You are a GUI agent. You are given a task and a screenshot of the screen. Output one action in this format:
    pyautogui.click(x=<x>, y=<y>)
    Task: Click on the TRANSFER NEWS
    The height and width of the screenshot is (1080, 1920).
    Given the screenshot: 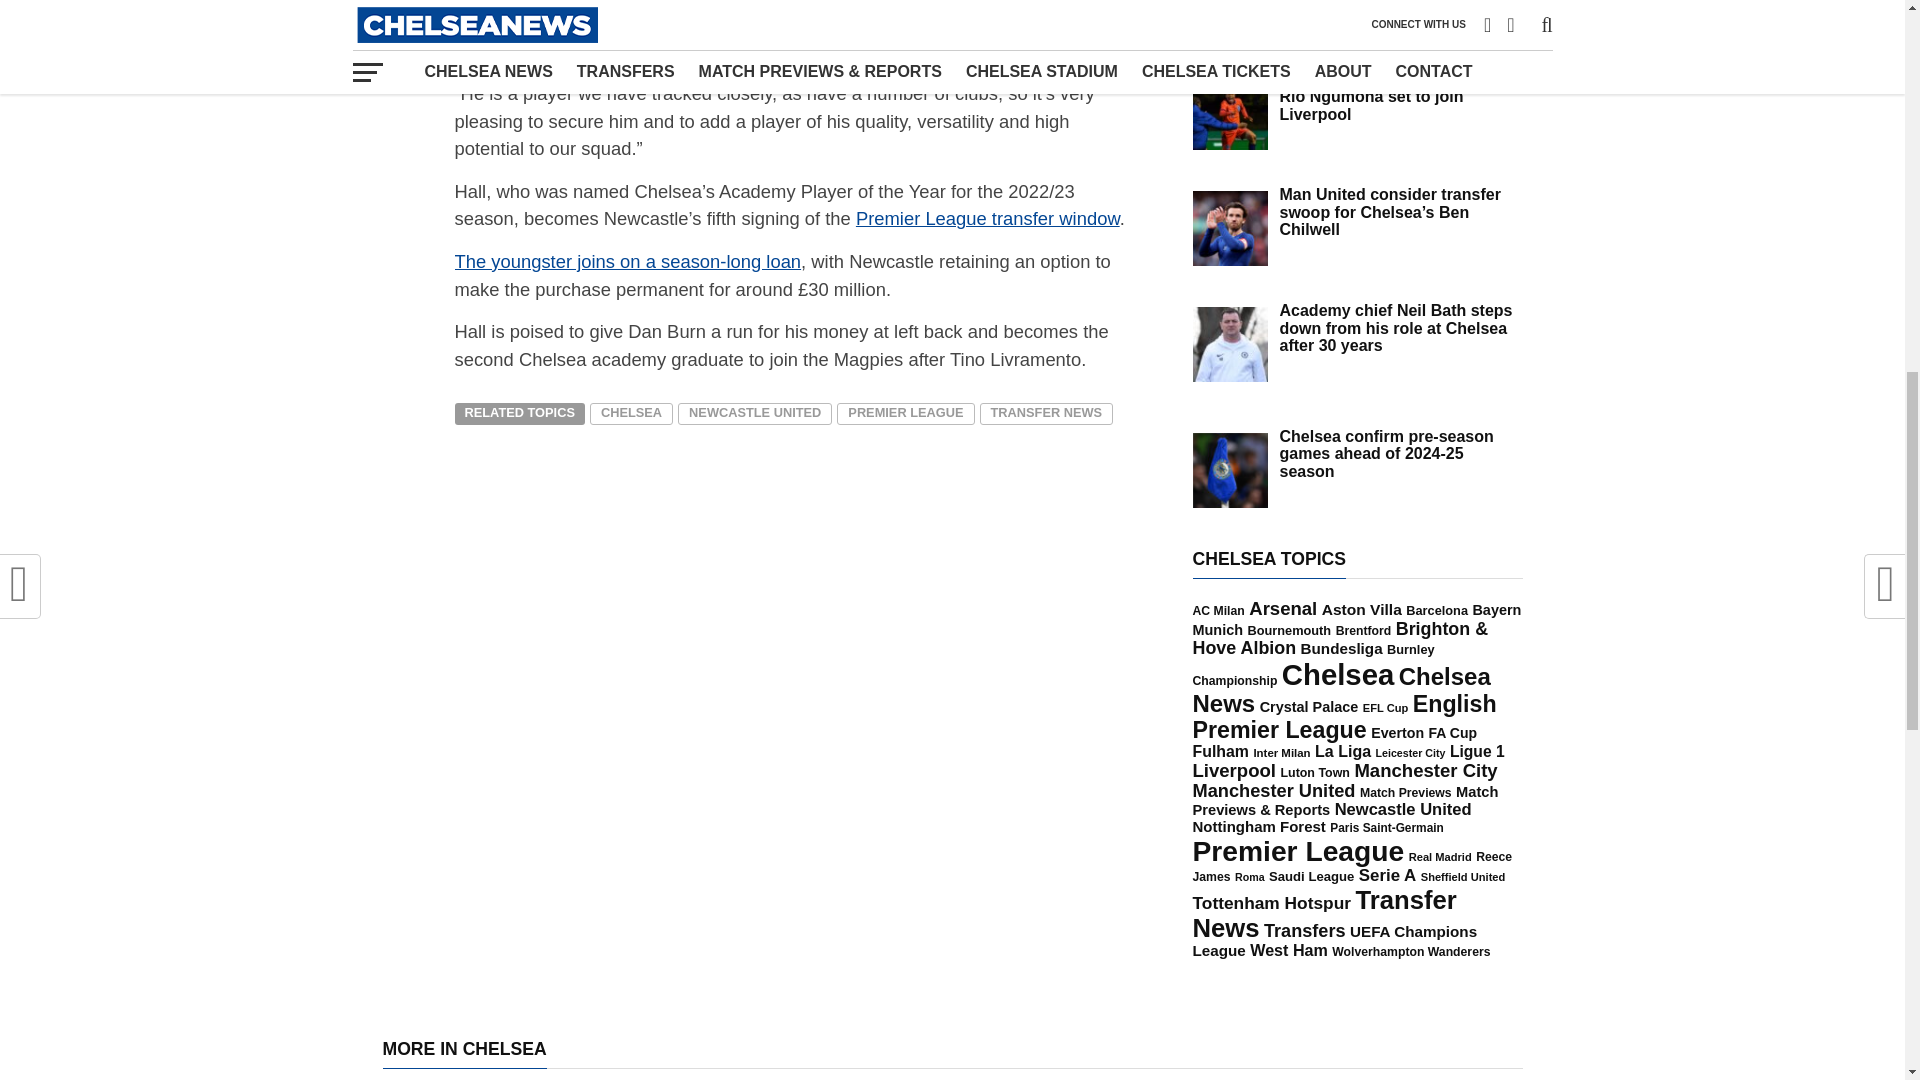 What is the action you would take?
    pyautogui.click(x=1046, y=414)
    